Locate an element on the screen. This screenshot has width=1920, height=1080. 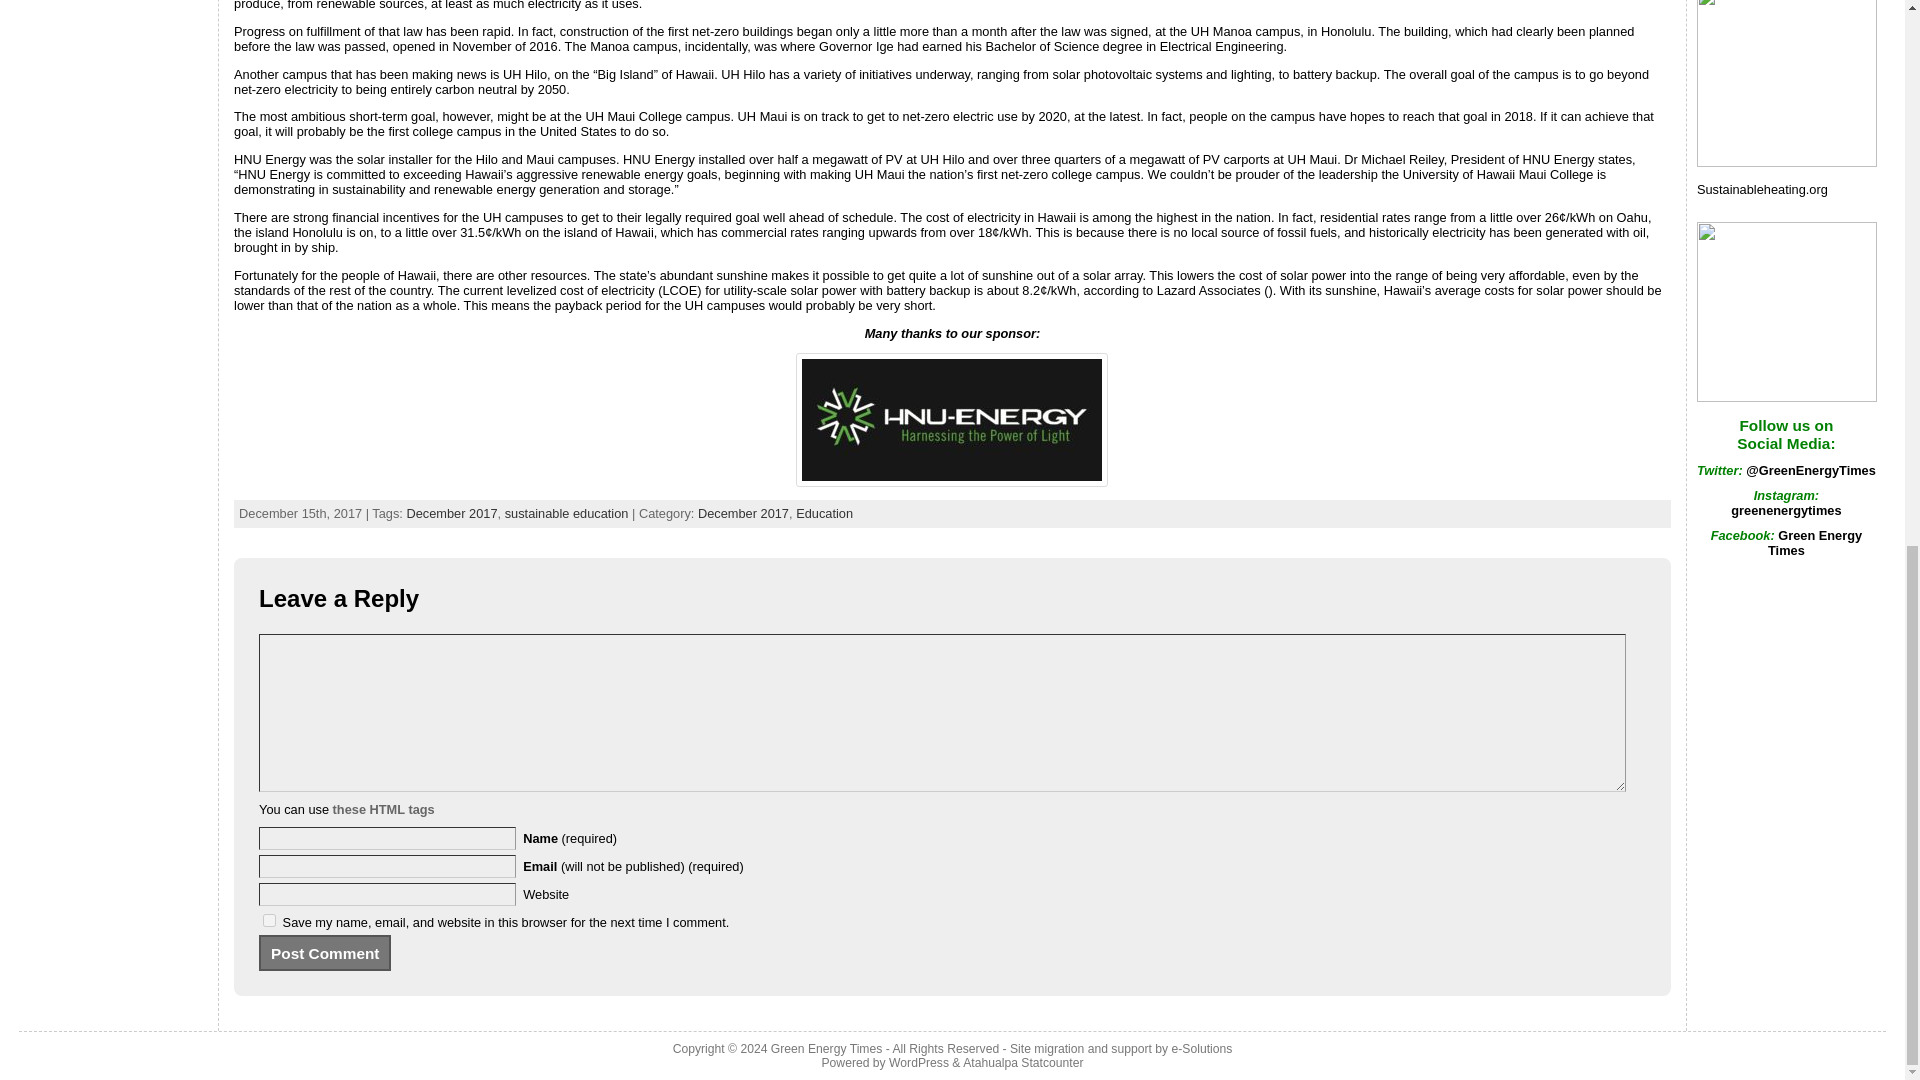
December 2017 is located at coordinates (451, 513).